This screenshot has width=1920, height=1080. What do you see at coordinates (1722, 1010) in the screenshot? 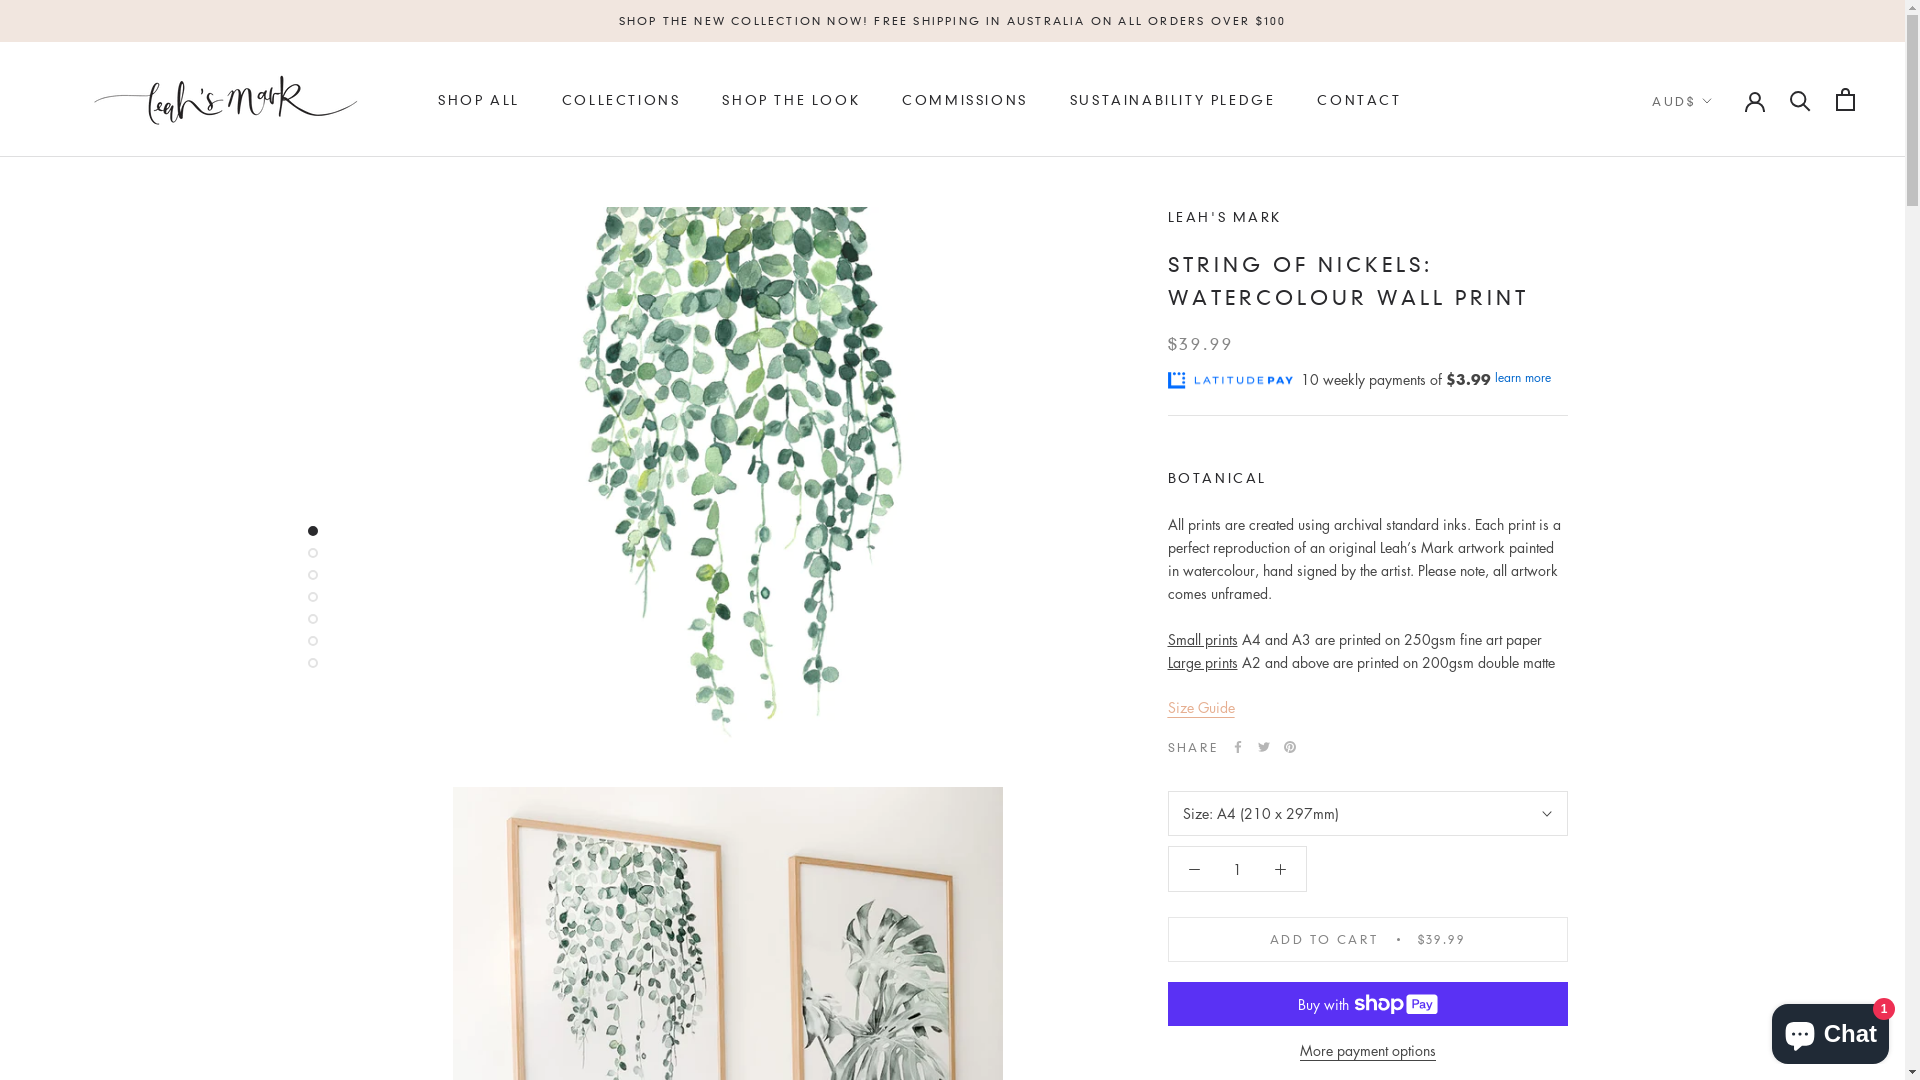
I see `EGP` at bounding box center [1722, 1010].